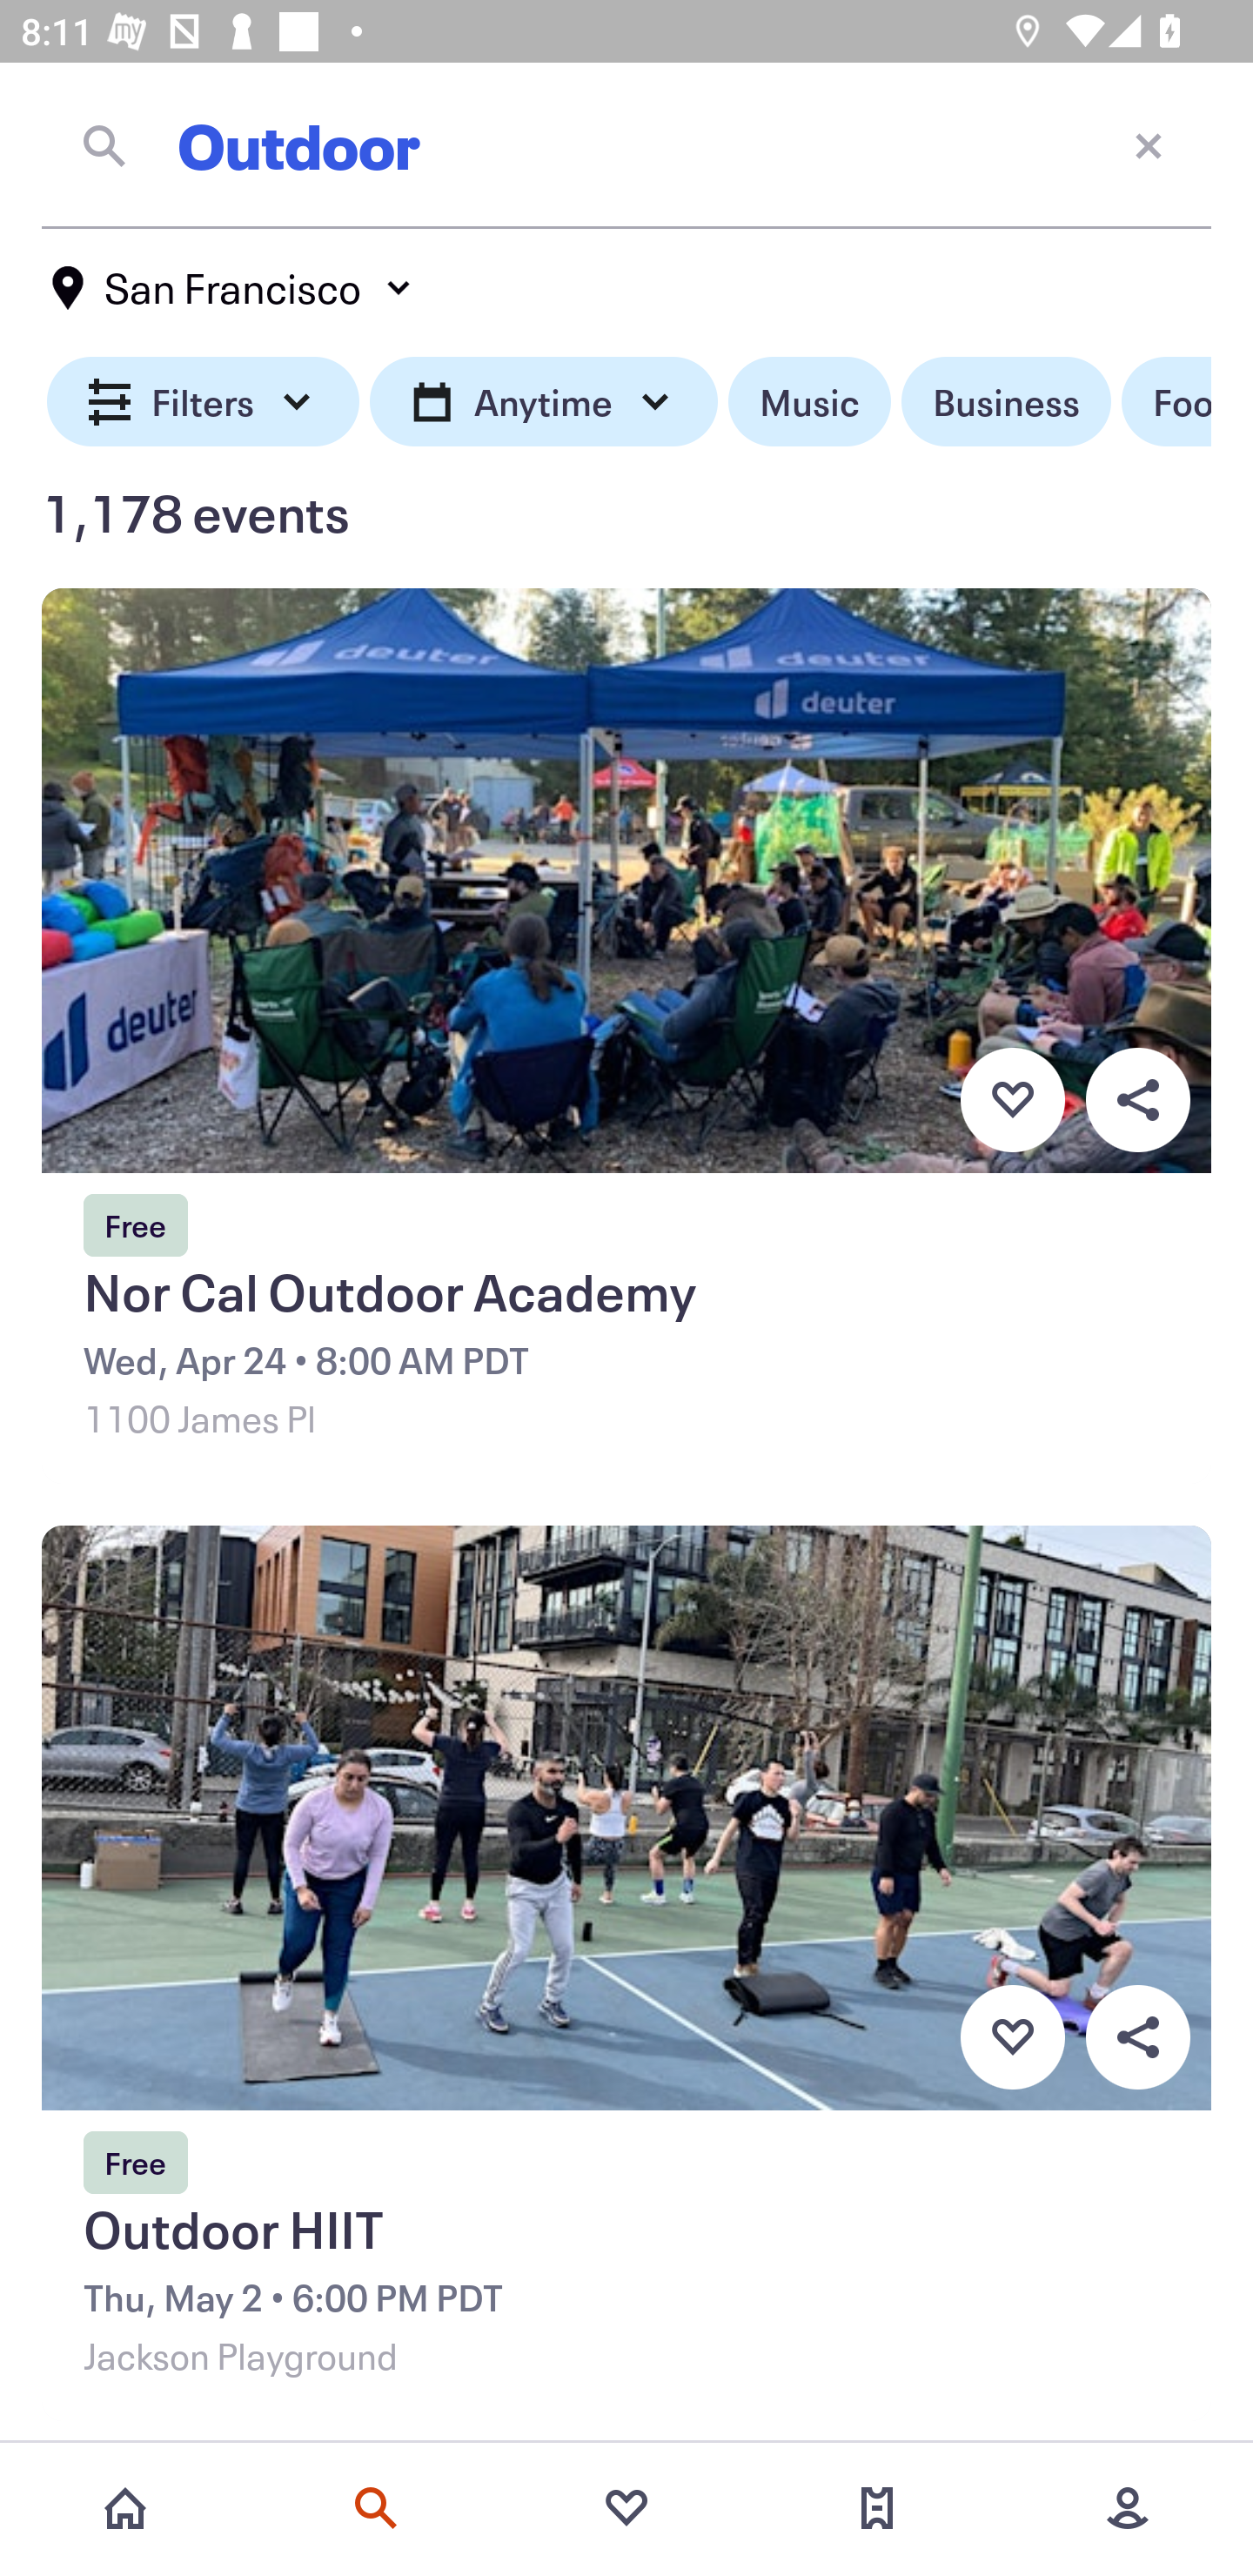  I want to click on More, so click(1128, 2508).